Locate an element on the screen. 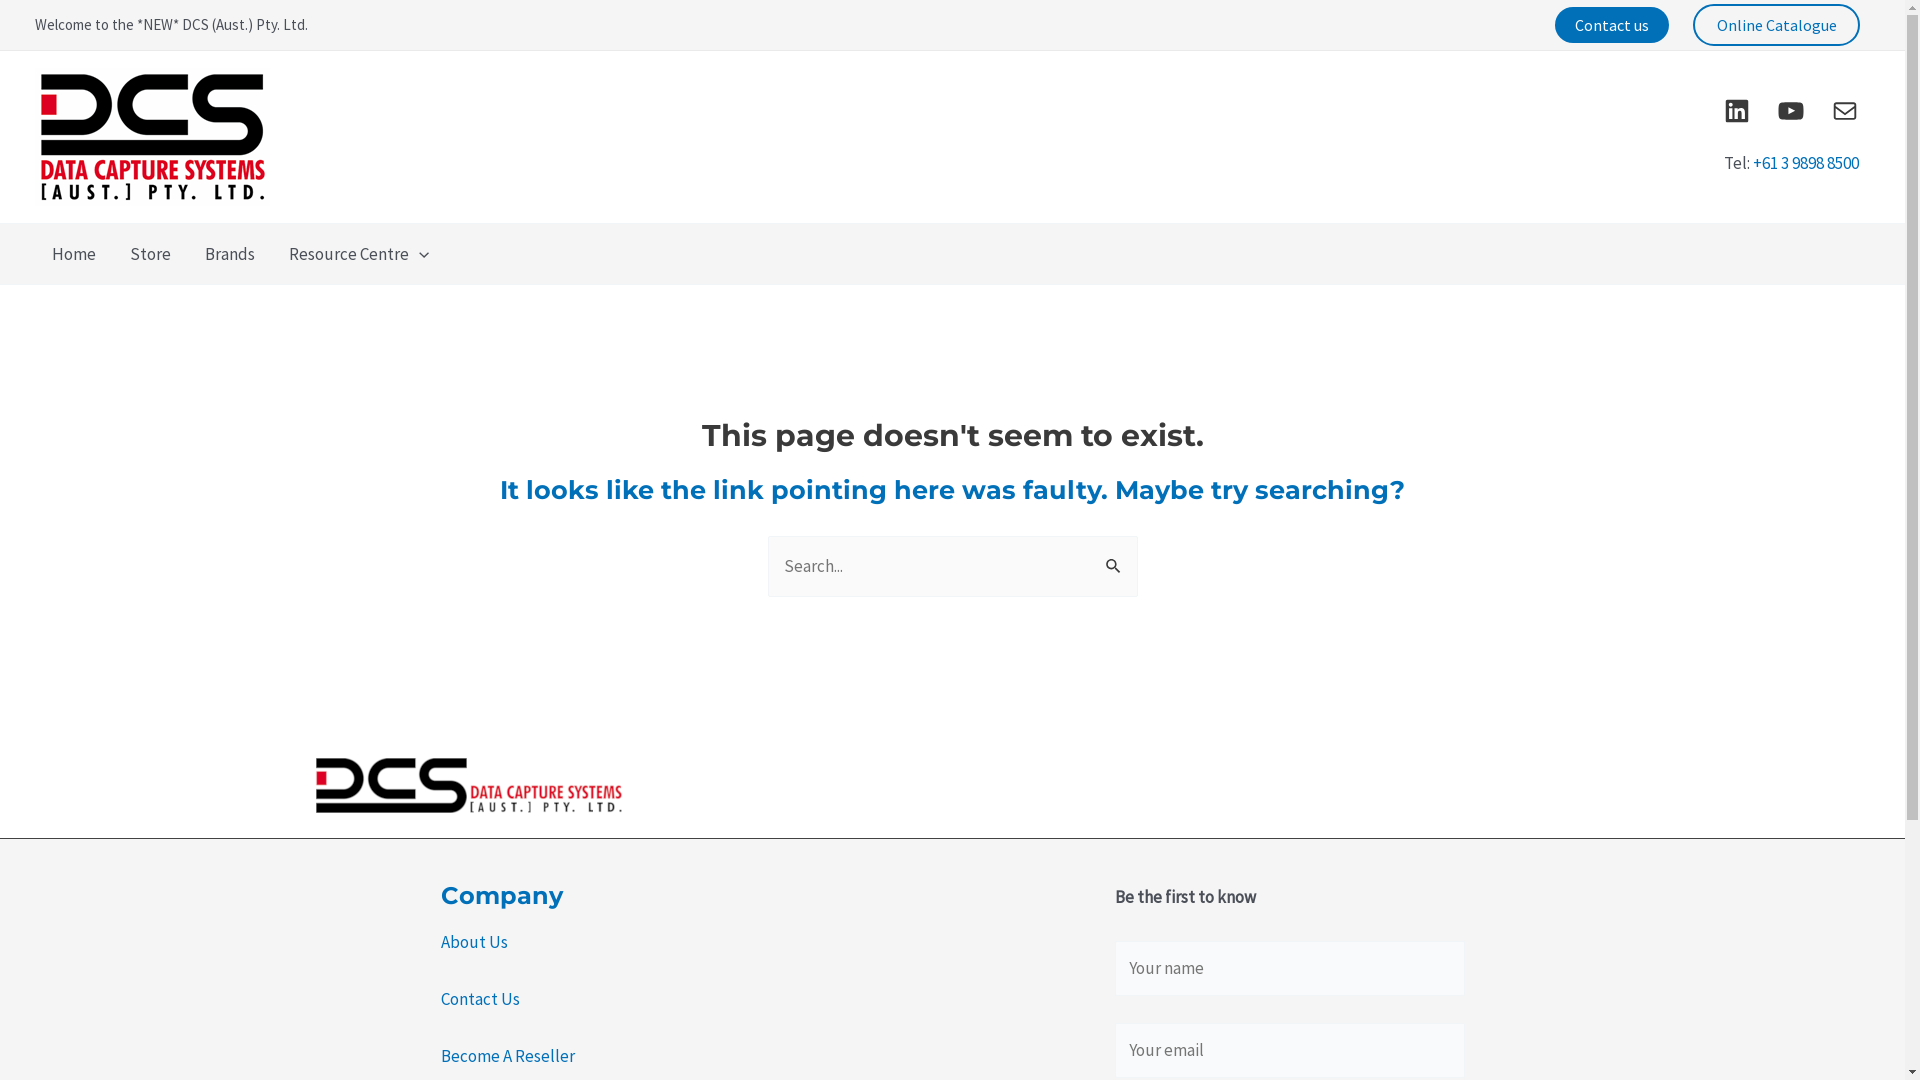 The image size is (1920, 1080). About Us is located at coordinates (473, 942).